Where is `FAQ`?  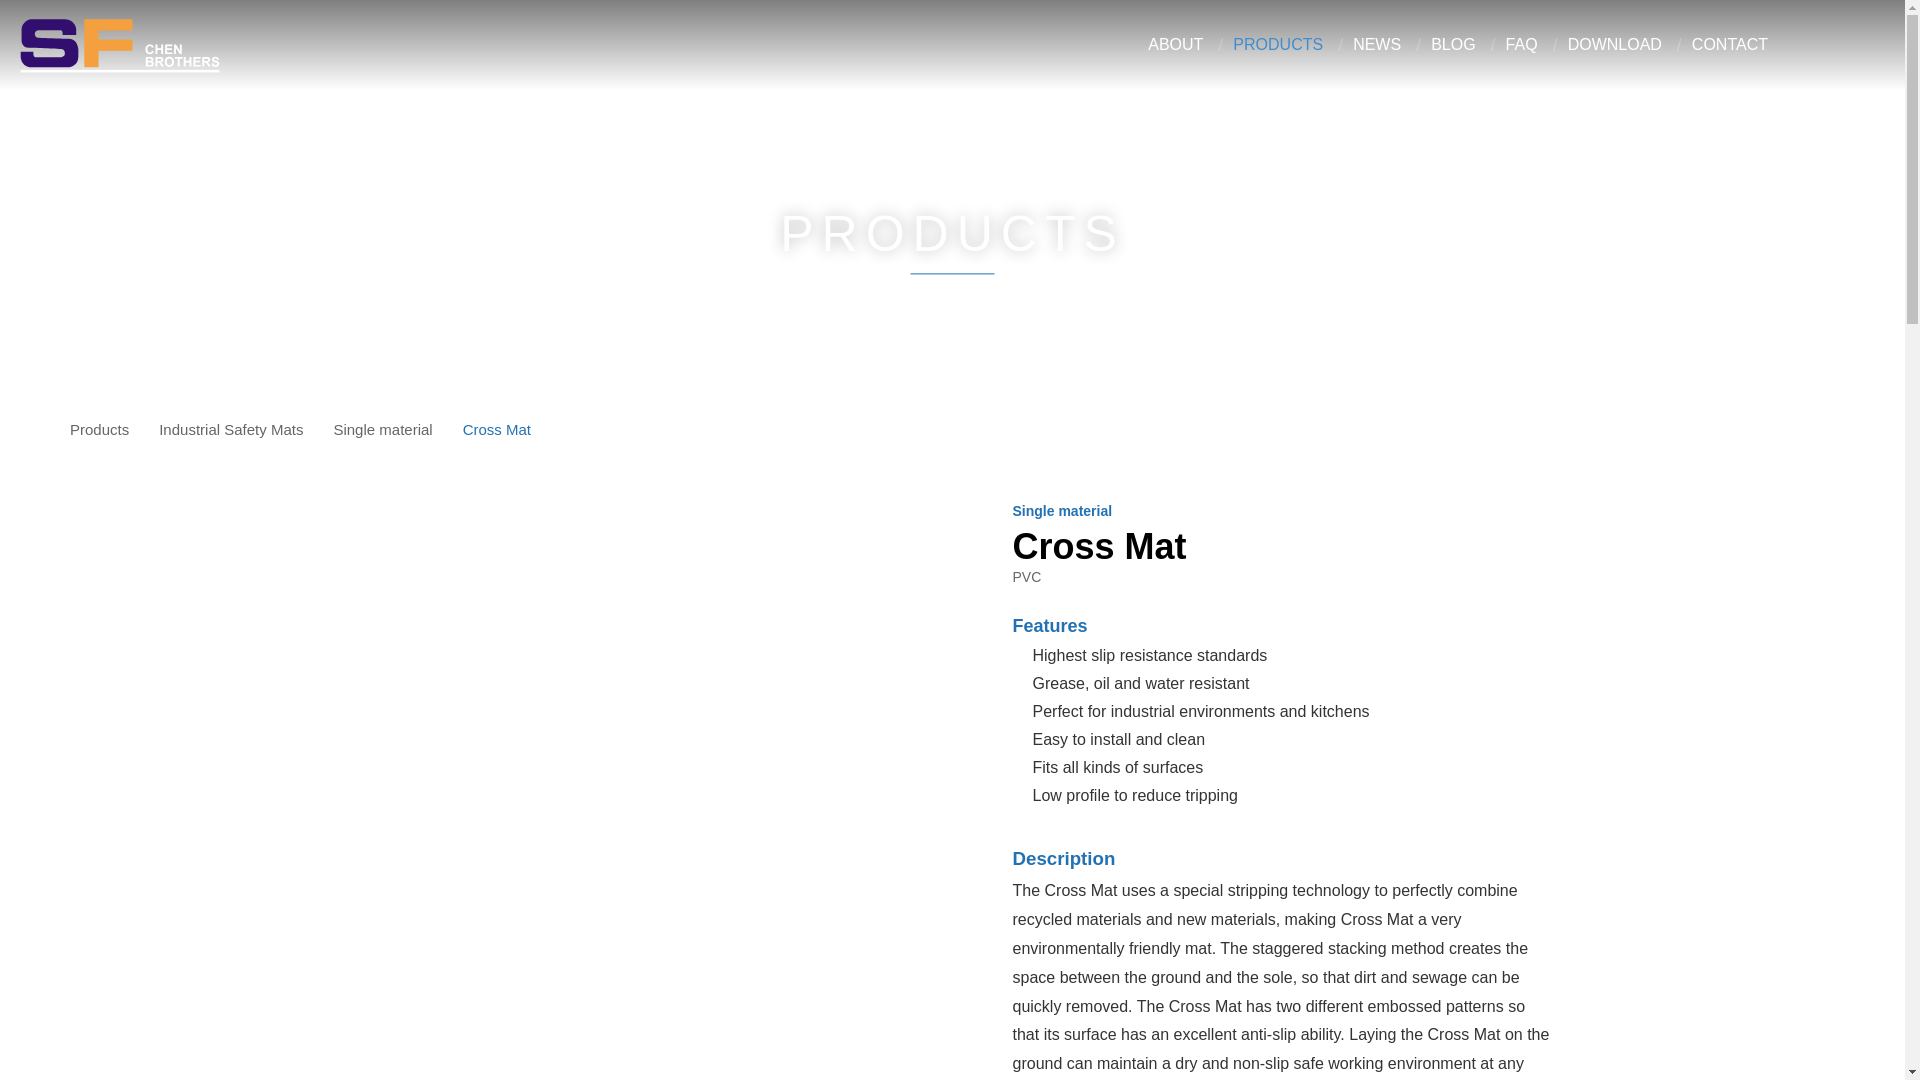 FAQ is located at coordinates (1521, 44).